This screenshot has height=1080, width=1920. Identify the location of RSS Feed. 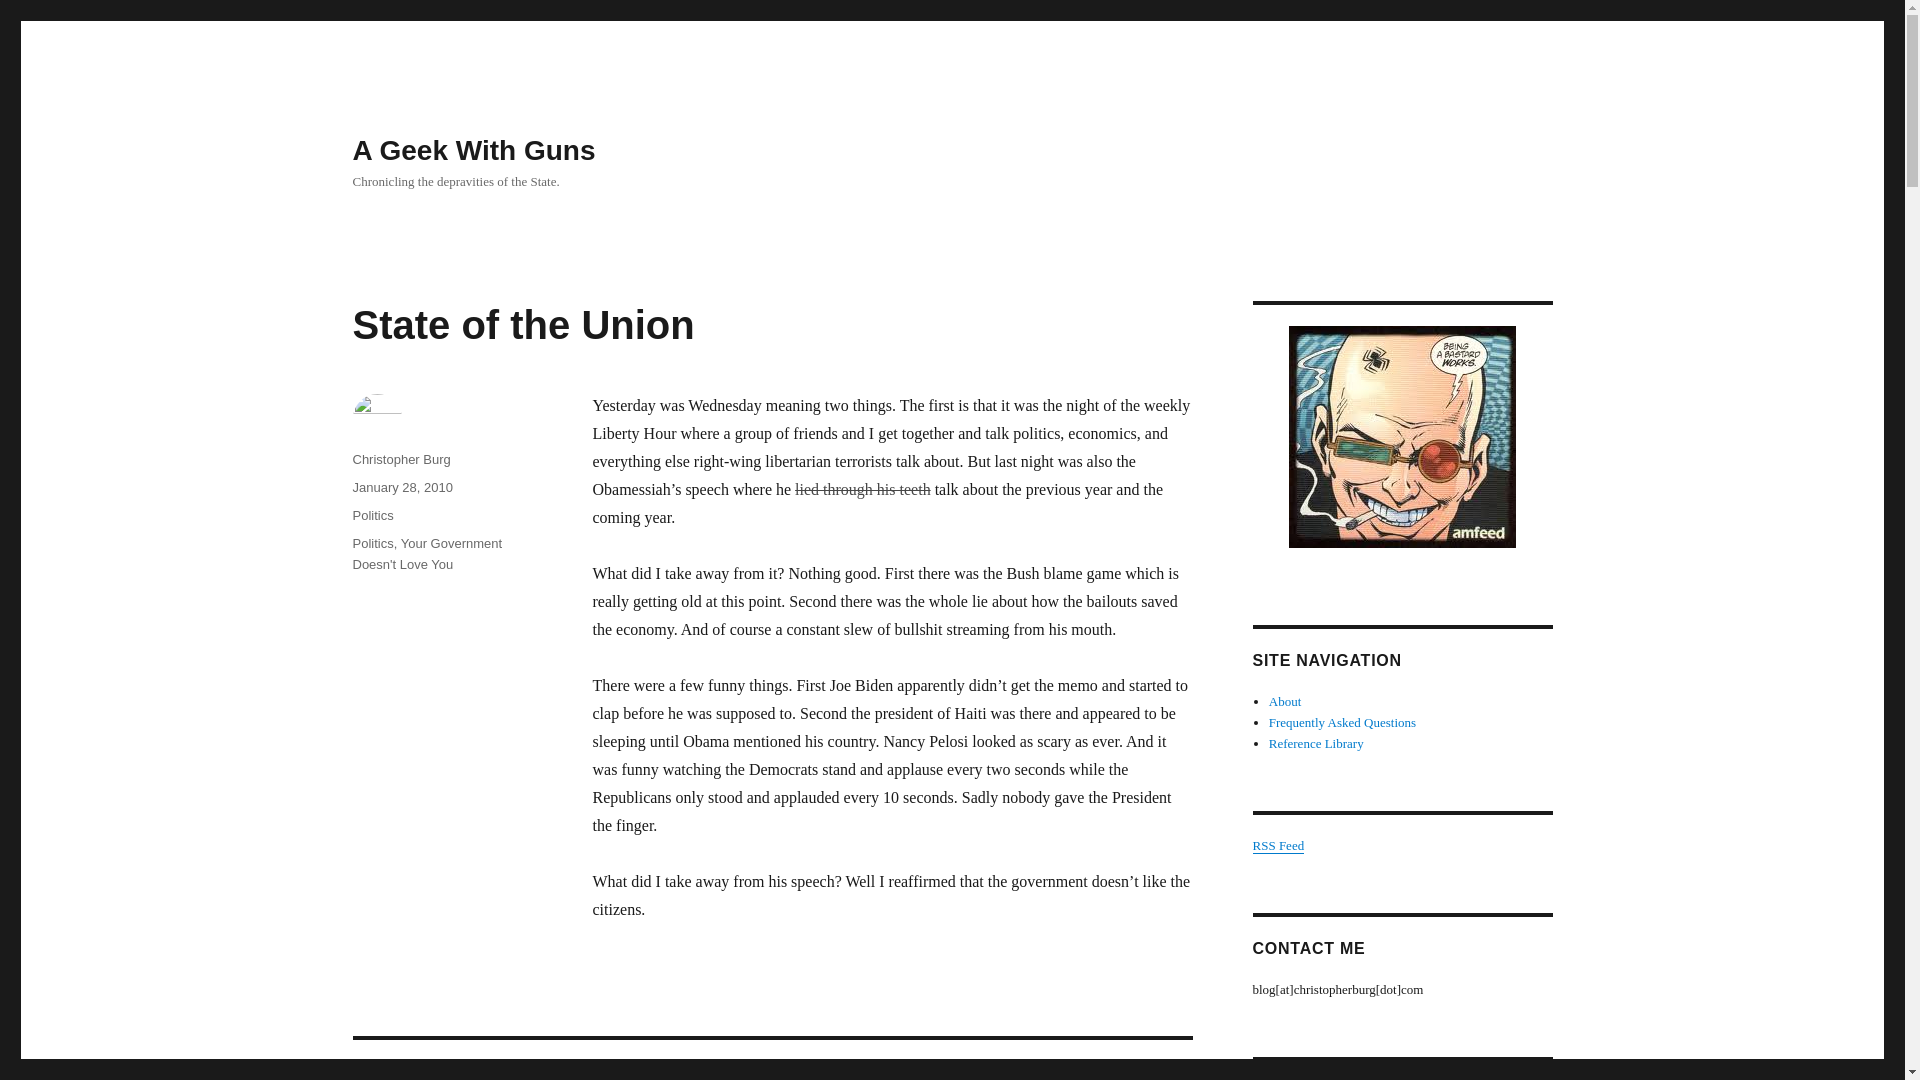
(400, 459).